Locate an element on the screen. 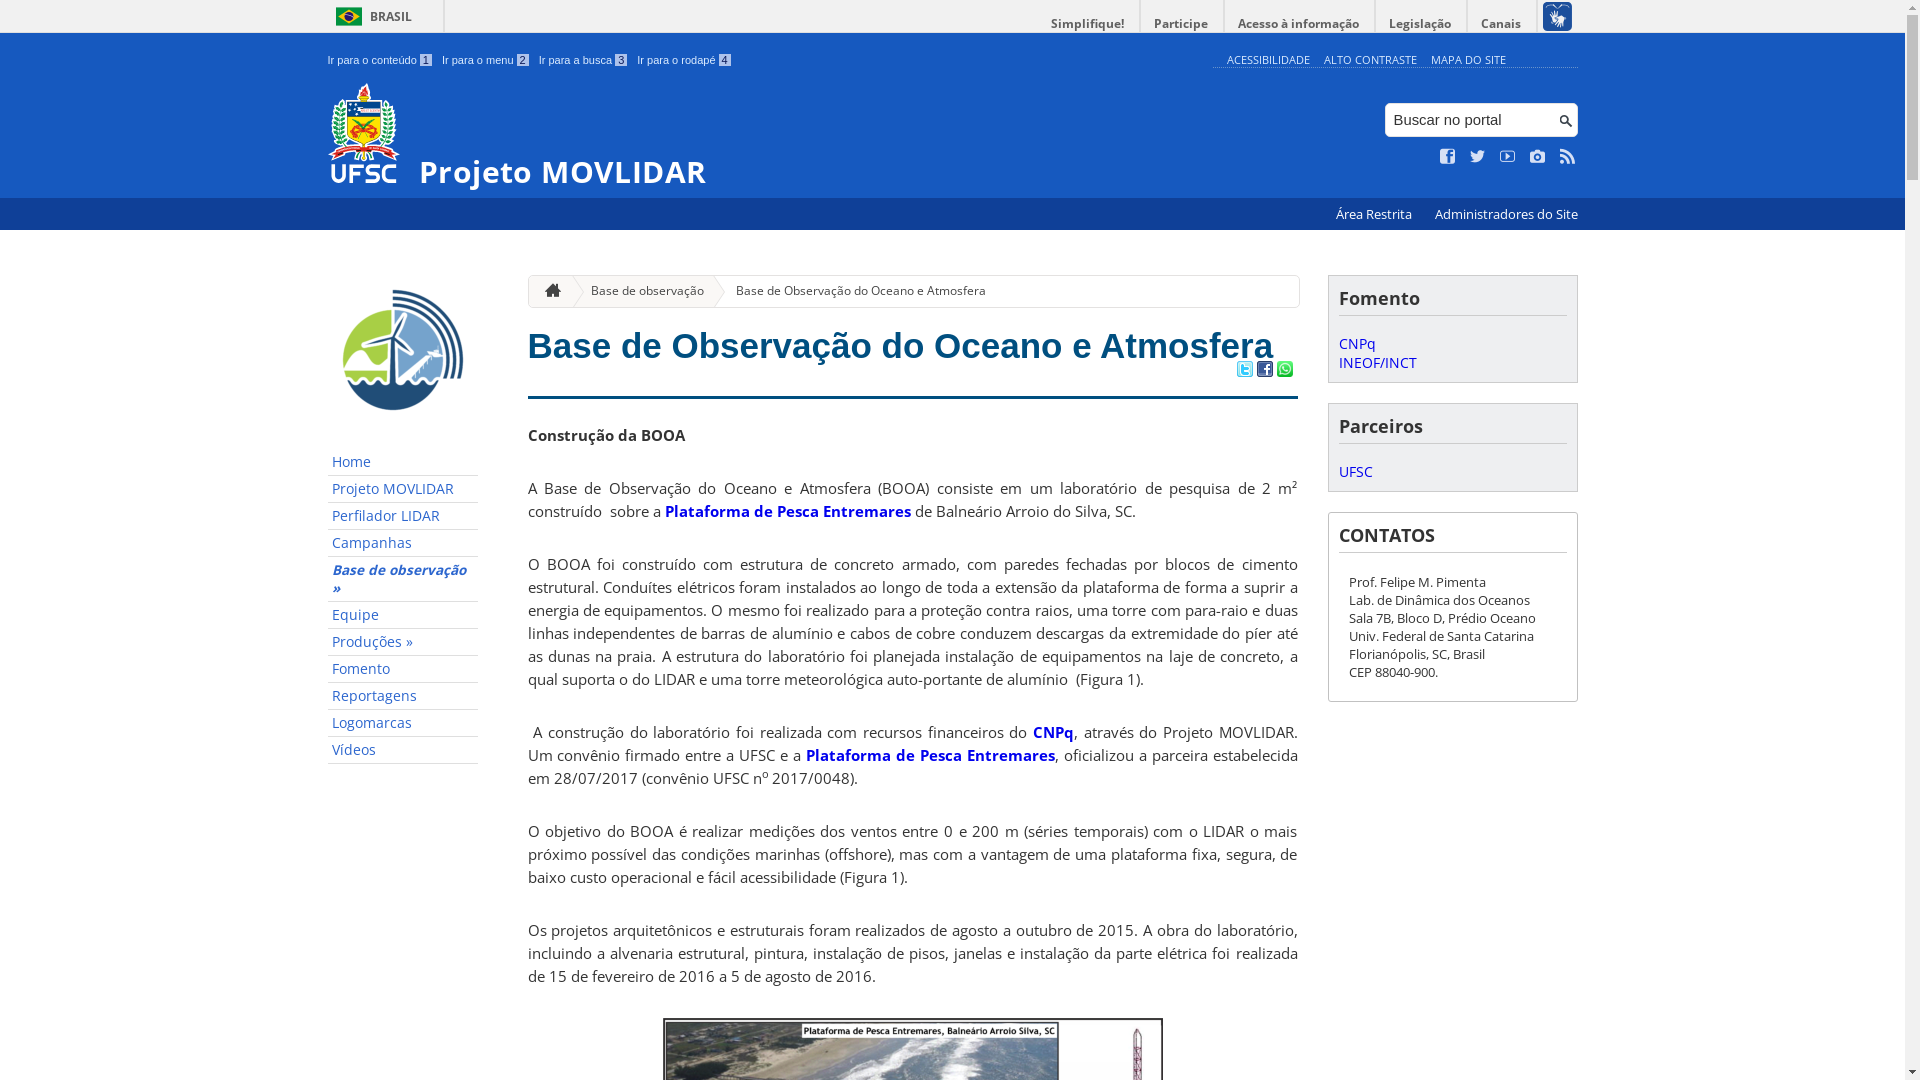  Plataforma de Pesca Entremares is located at coordinates (930, 755).